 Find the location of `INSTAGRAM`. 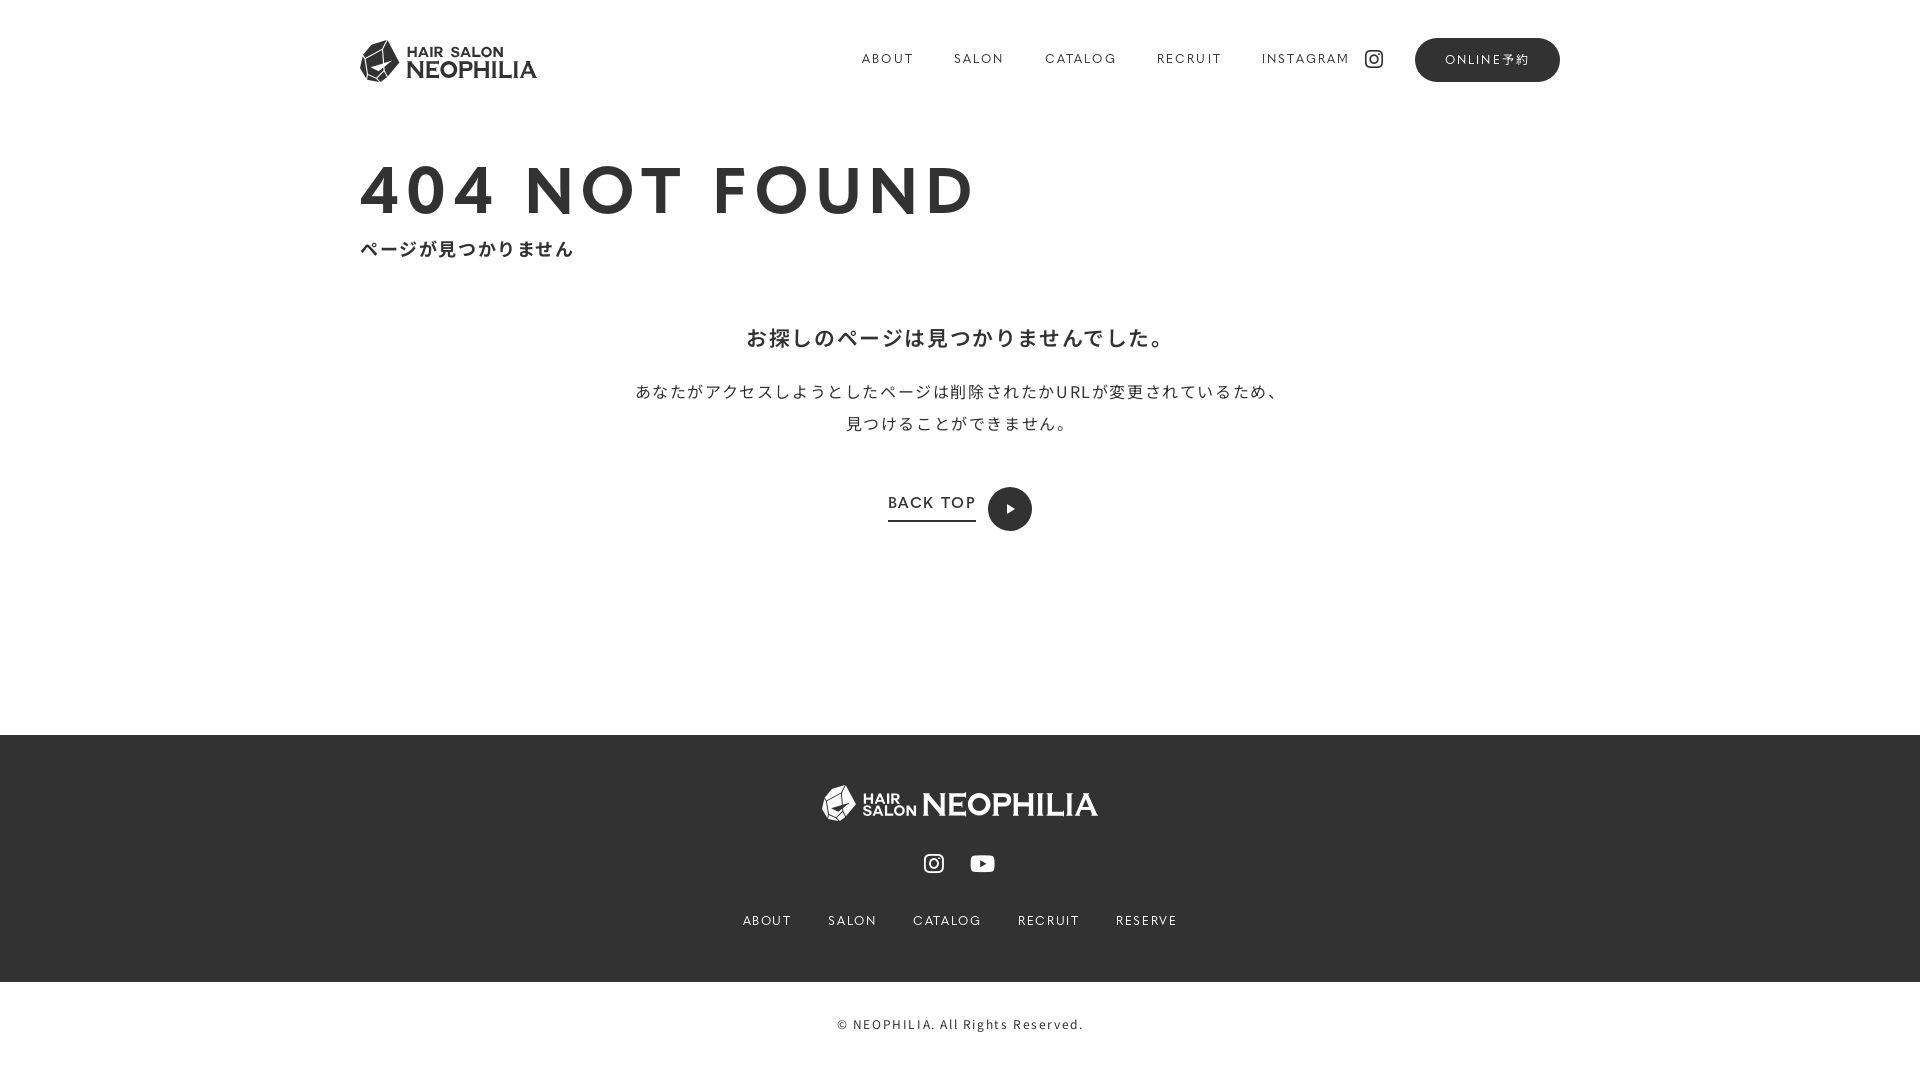

INSTAGRAM is located at coordinates (1318, 60).